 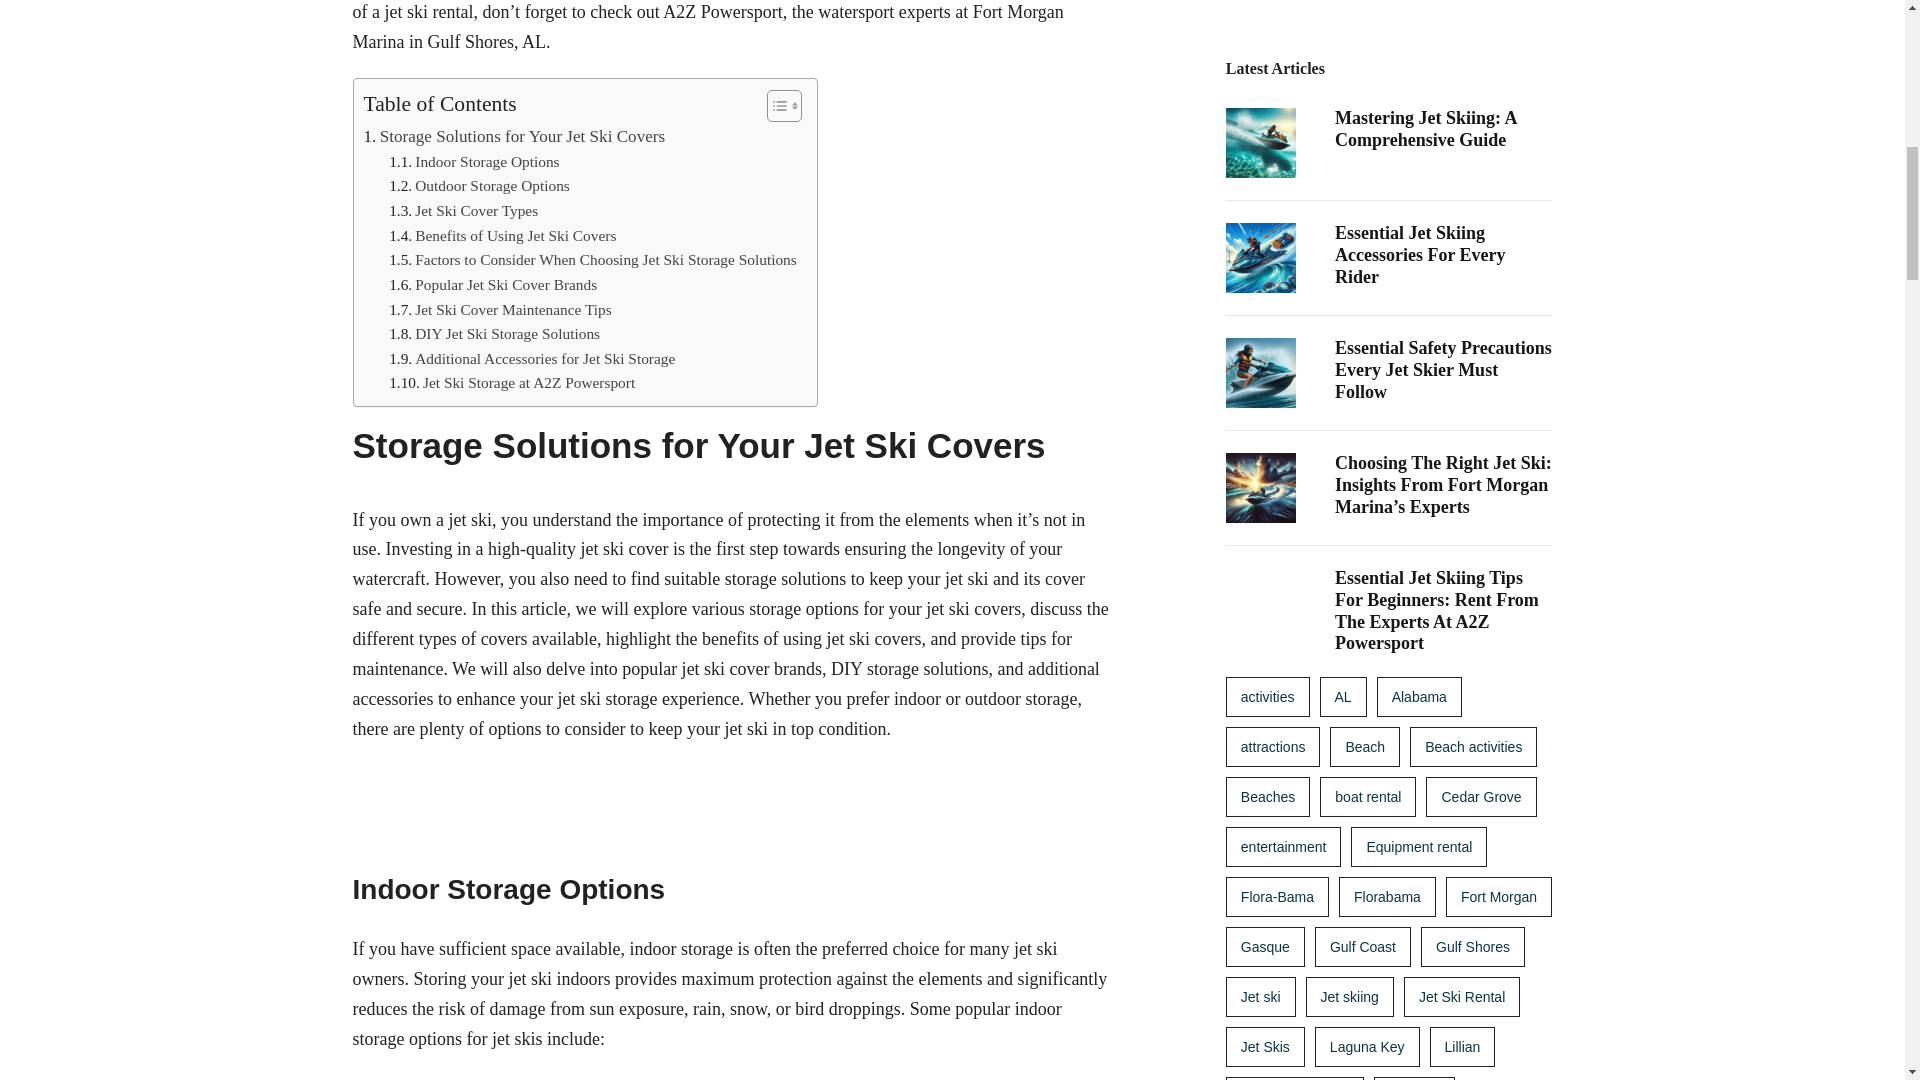 I want to click on Popular Jet Ski Cover Brands, so click(x=493, y=286).